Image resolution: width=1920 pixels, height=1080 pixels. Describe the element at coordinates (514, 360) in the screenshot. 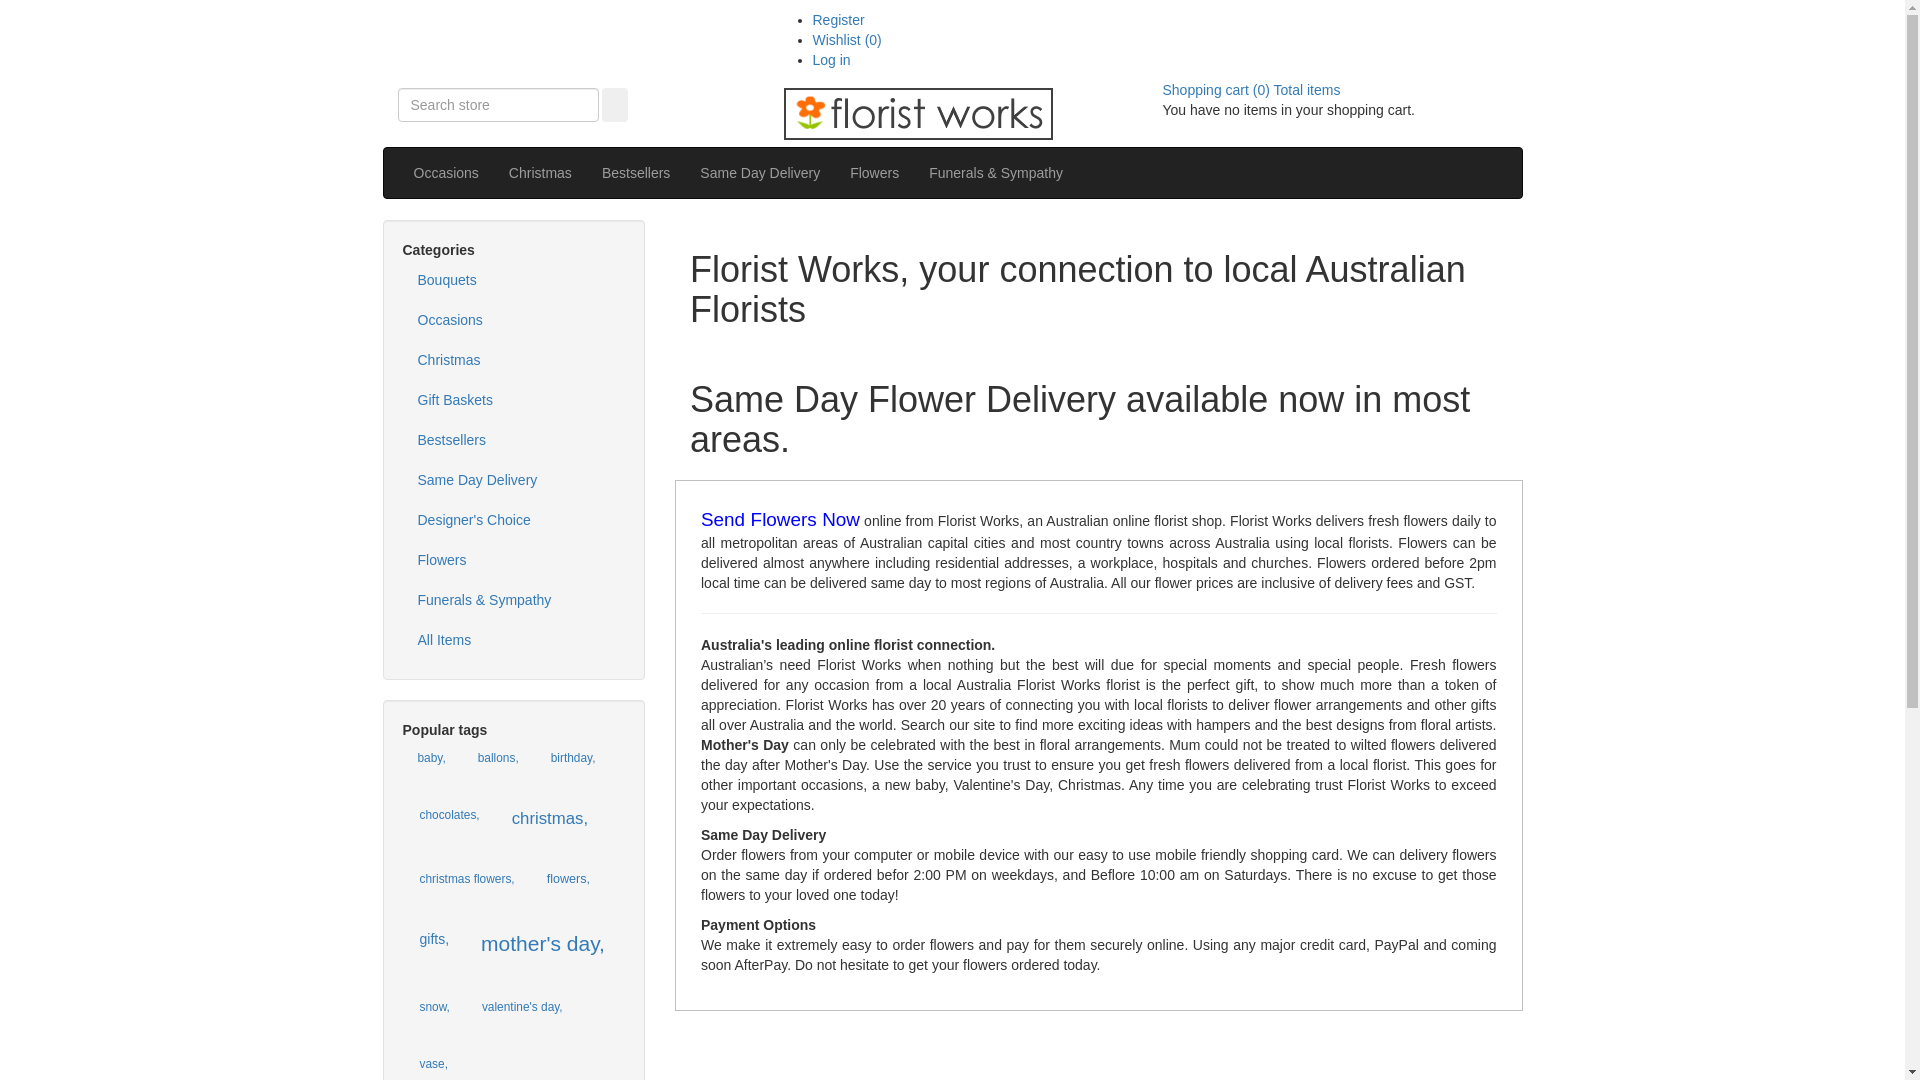

I see `Christmas` at that location.